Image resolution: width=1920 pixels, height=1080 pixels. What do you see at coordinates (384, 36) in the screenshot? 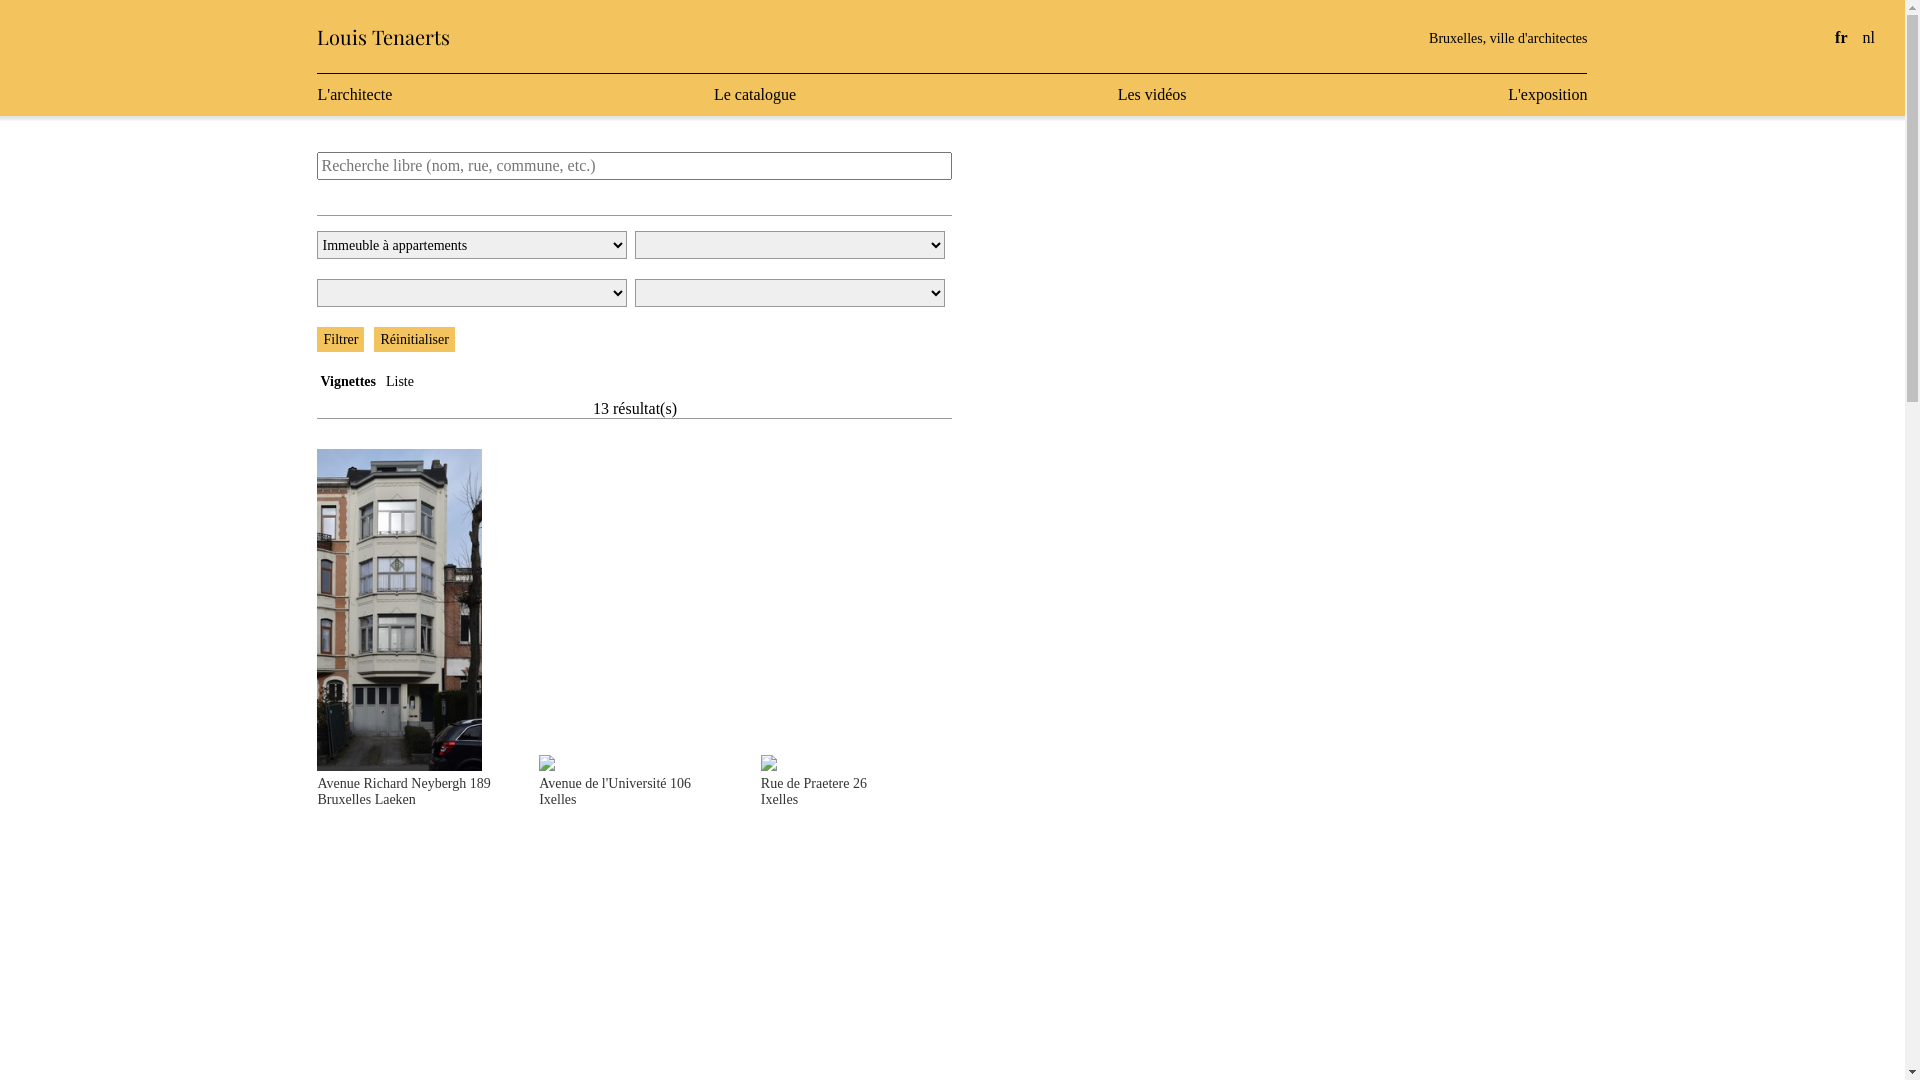
I see `Louis Tenaerts` at bounding box center [384, 36].